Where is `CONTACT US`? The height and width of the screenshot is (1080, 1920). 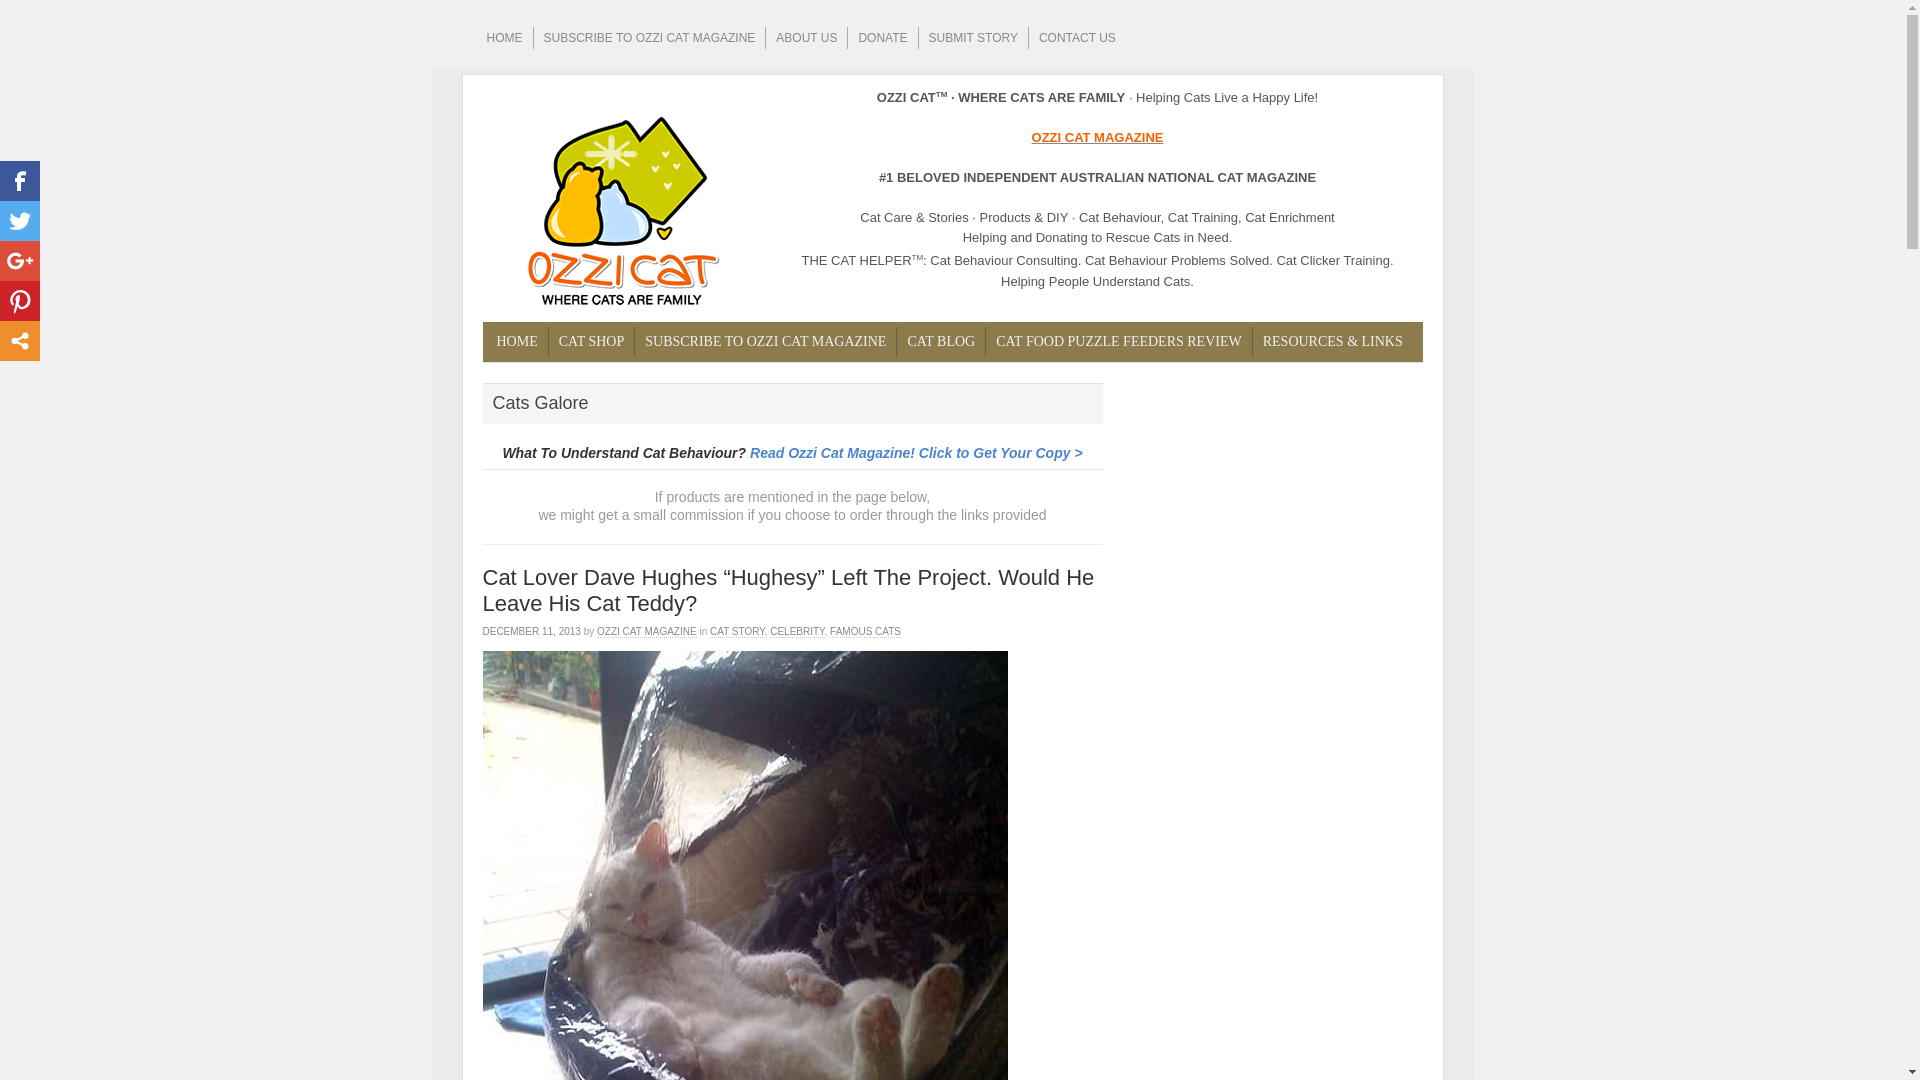 CONTACT US is located at coordinates (1076, 38).